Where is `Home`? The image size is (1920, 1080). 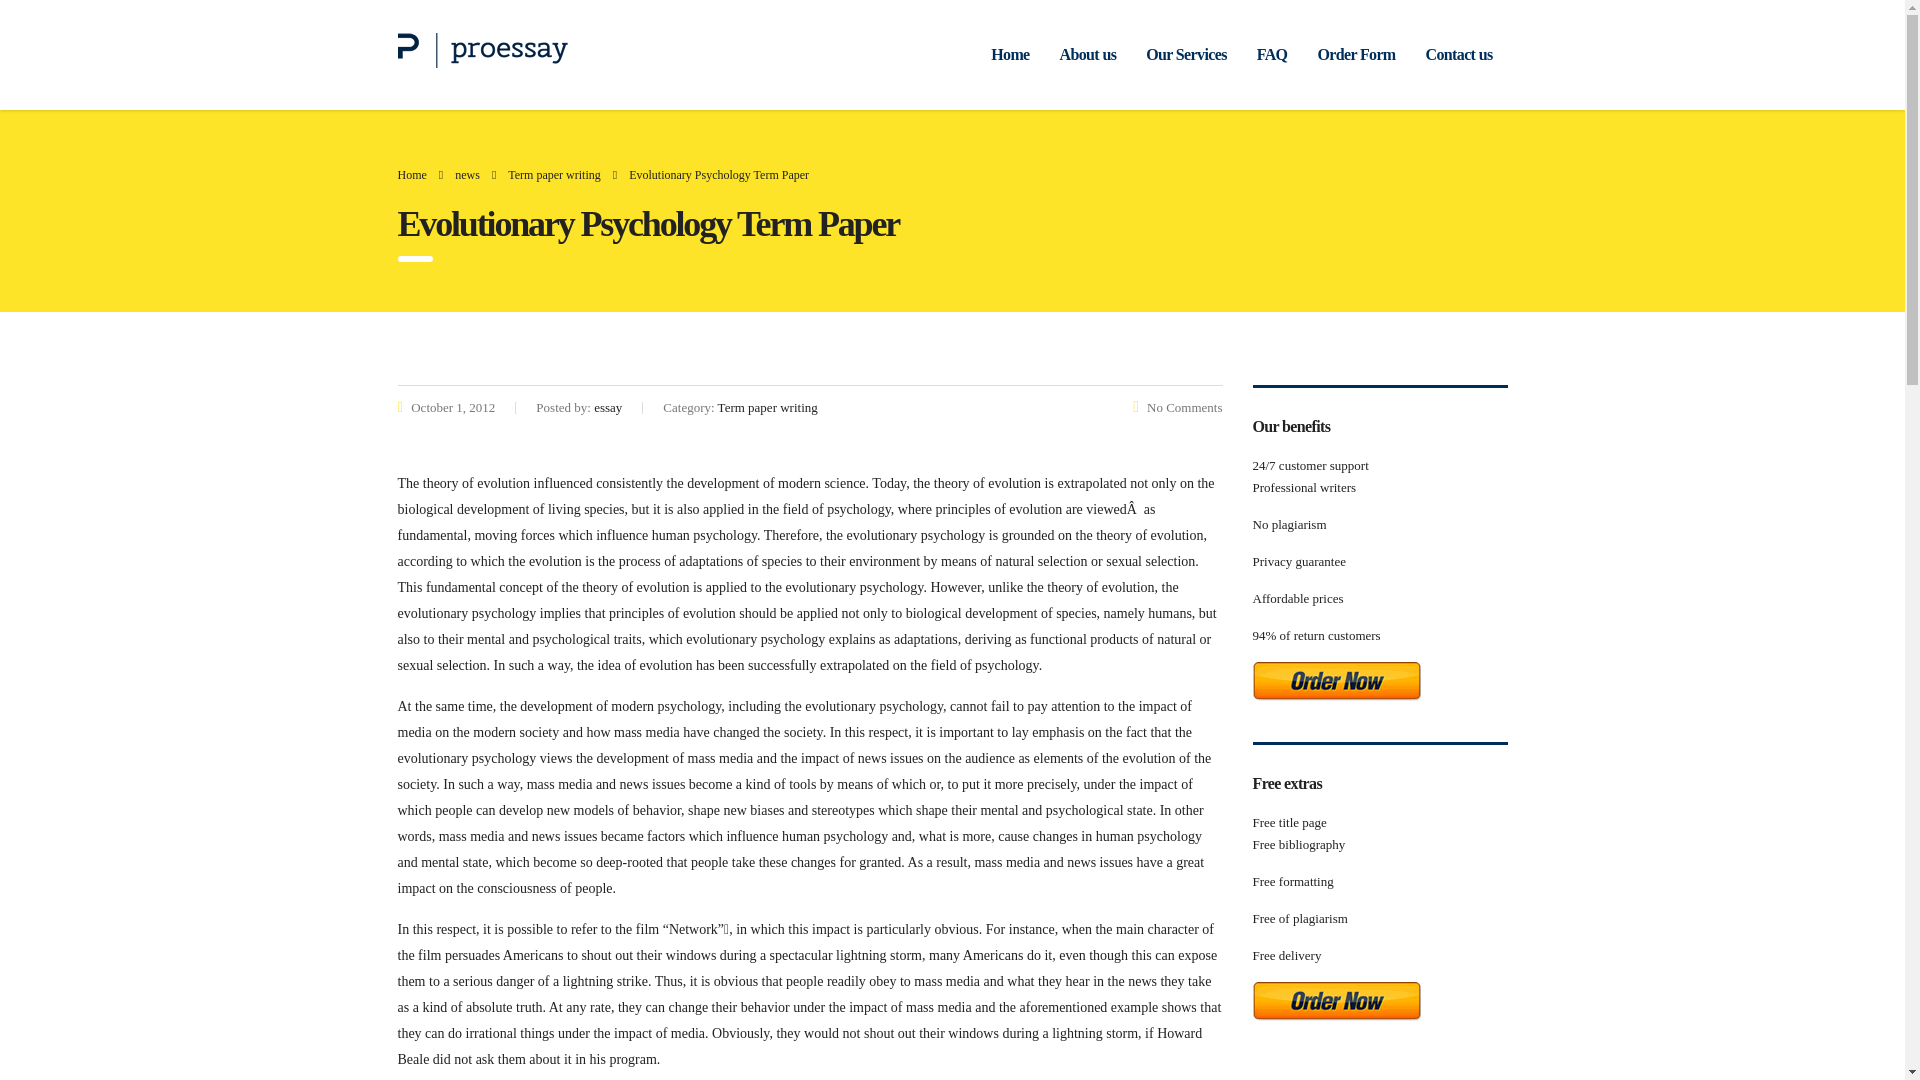 Home is located at coordinates (1010, 54).